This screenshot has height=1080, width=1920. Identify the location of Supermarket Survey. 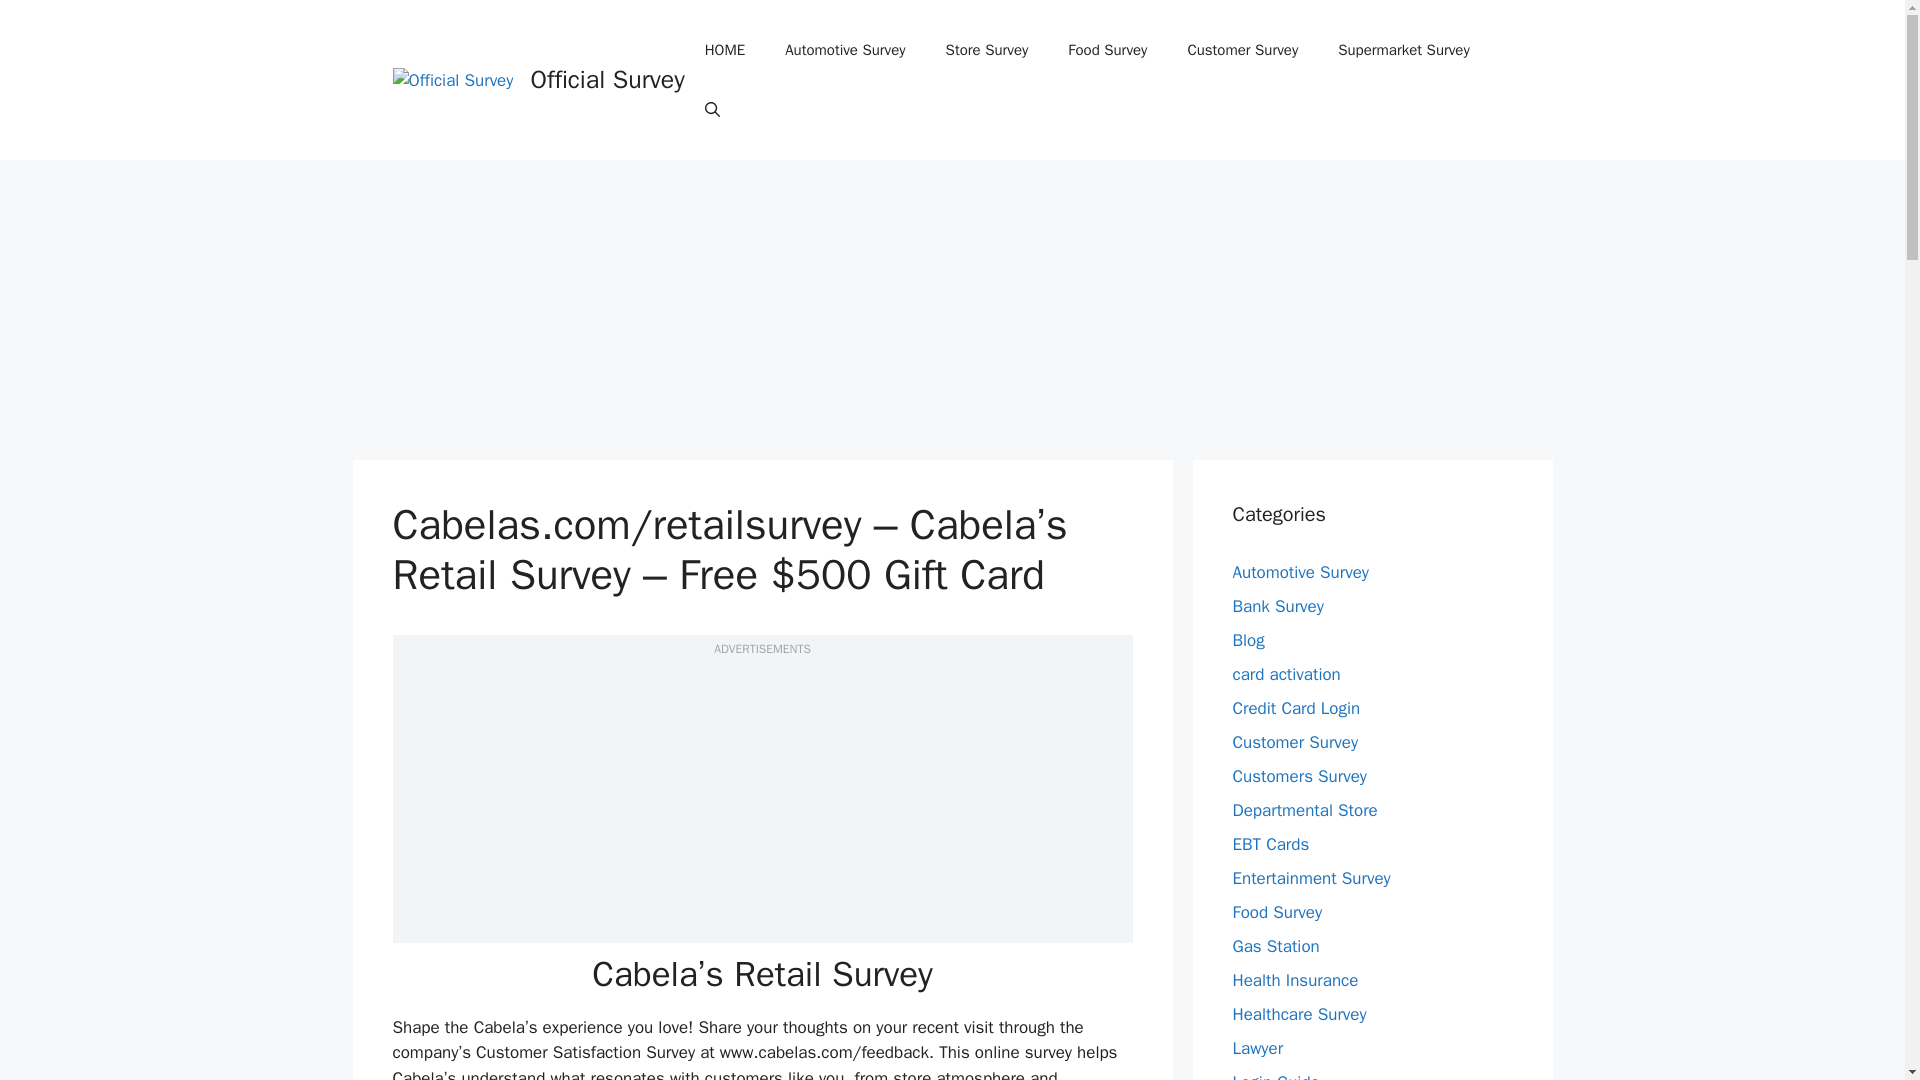
(1403, 50).